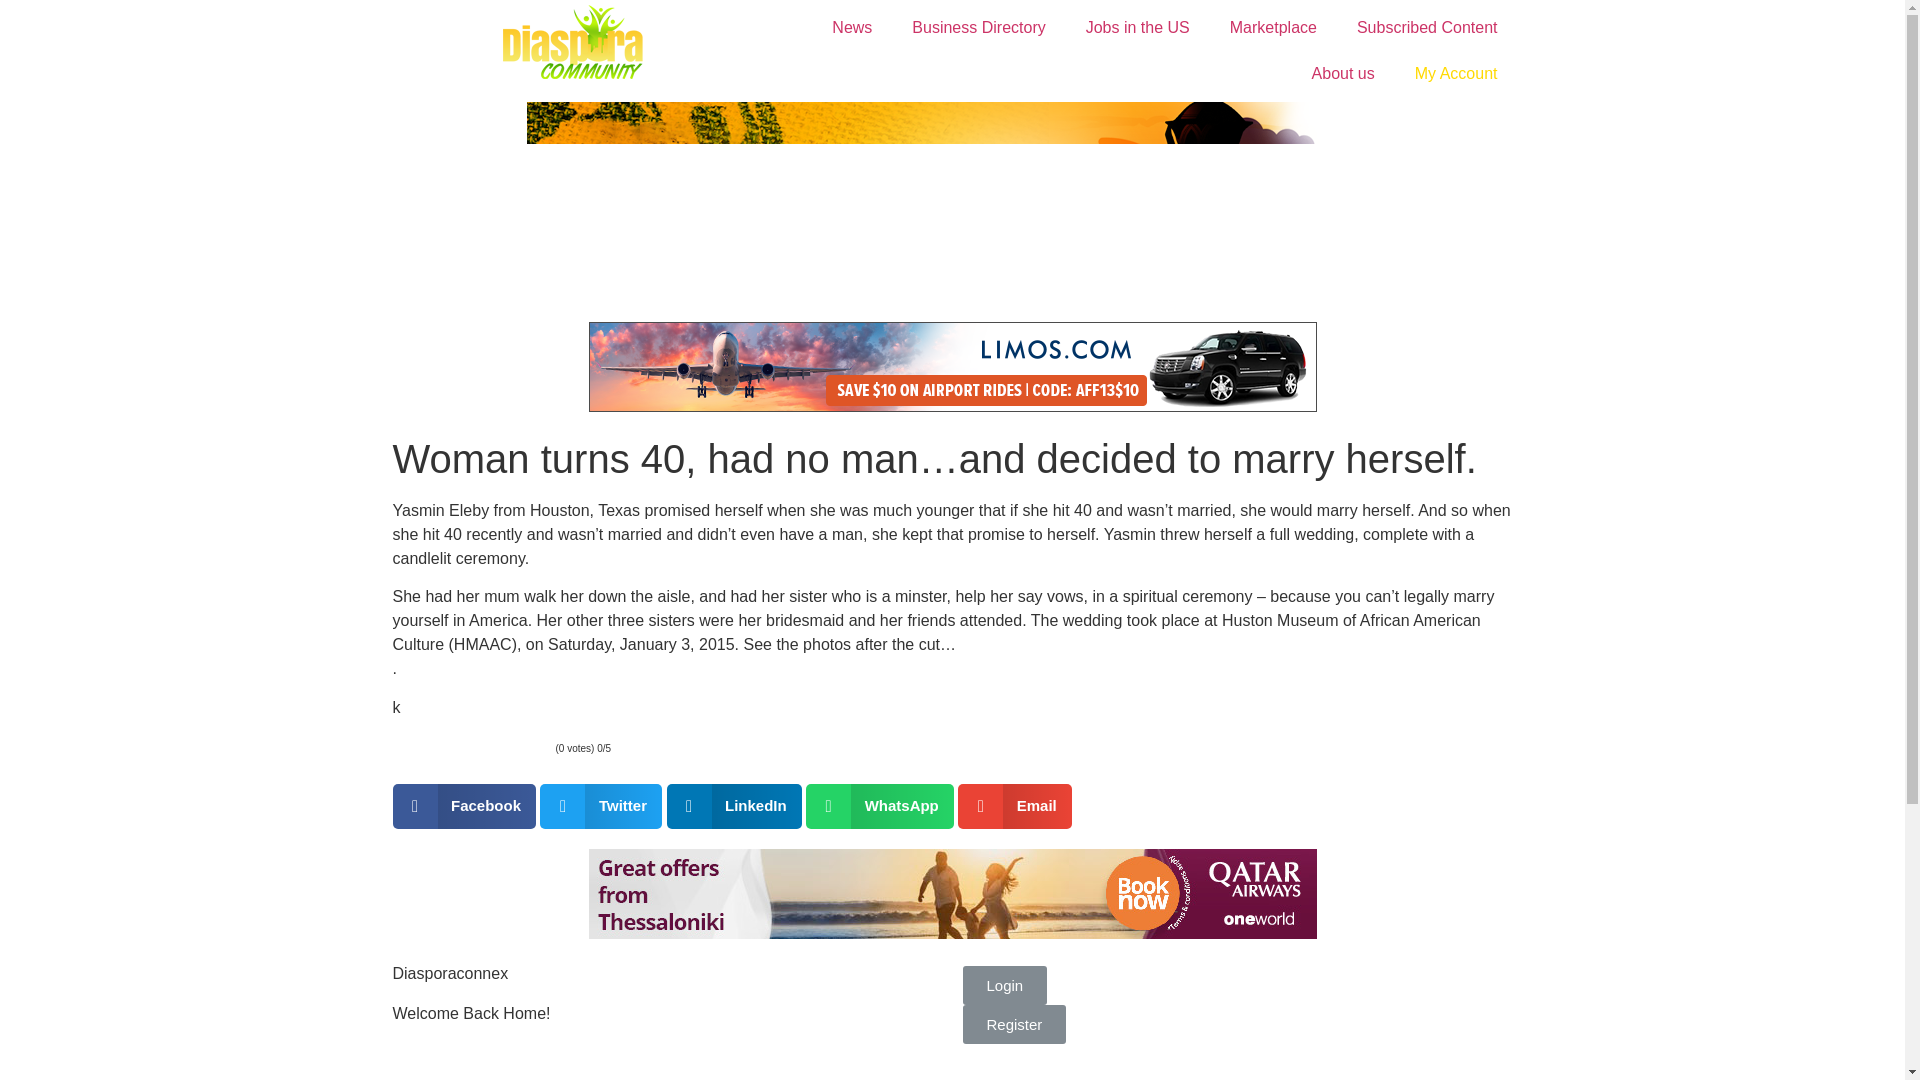 The width and height of the screenshot is (1920, 1080). Describe the element at coordinates (1272, 28) in the screenshot. I see `Marketplace` at that location.